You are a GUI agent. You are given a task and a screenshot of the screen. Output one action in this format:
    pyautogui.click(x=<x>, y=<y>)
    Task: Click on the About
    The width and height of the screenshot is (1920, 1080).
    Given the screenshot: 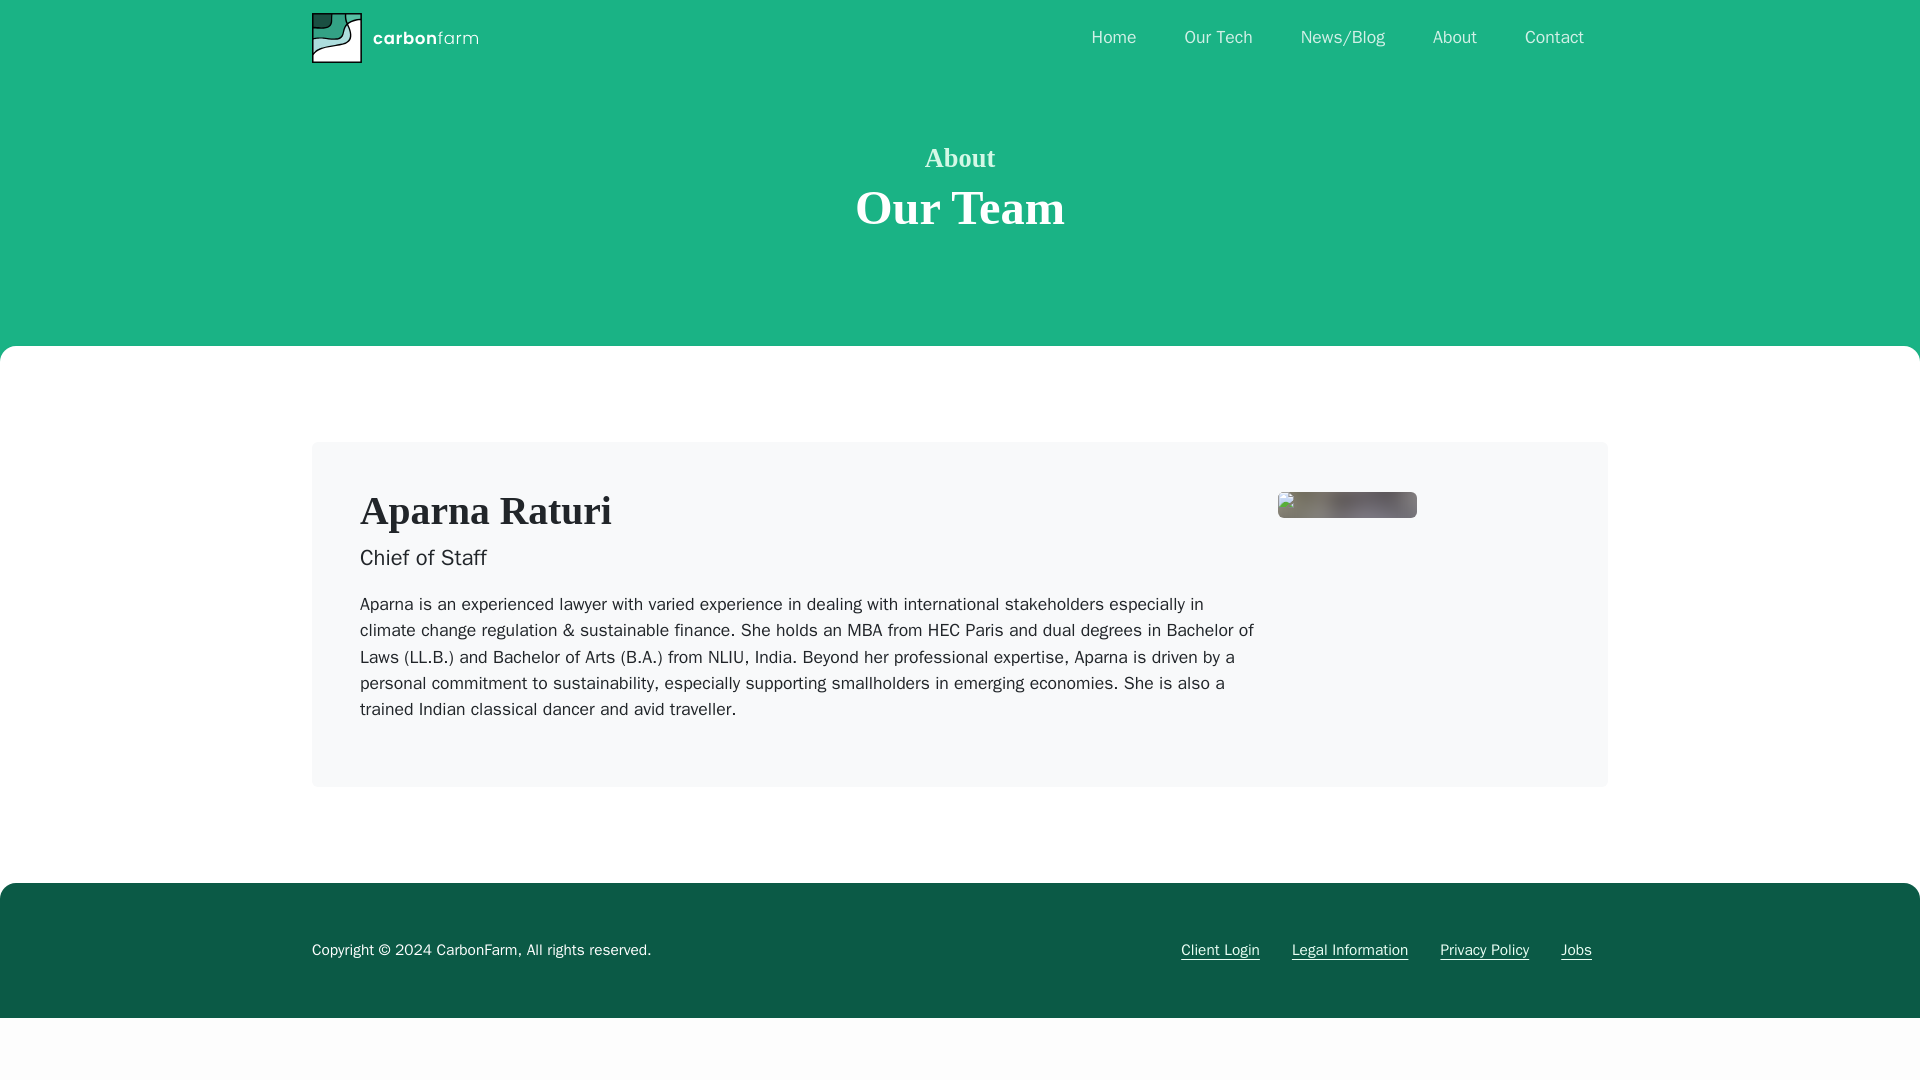 What is the action you would take?
    pyautogui.click(x=960, y=157)
    